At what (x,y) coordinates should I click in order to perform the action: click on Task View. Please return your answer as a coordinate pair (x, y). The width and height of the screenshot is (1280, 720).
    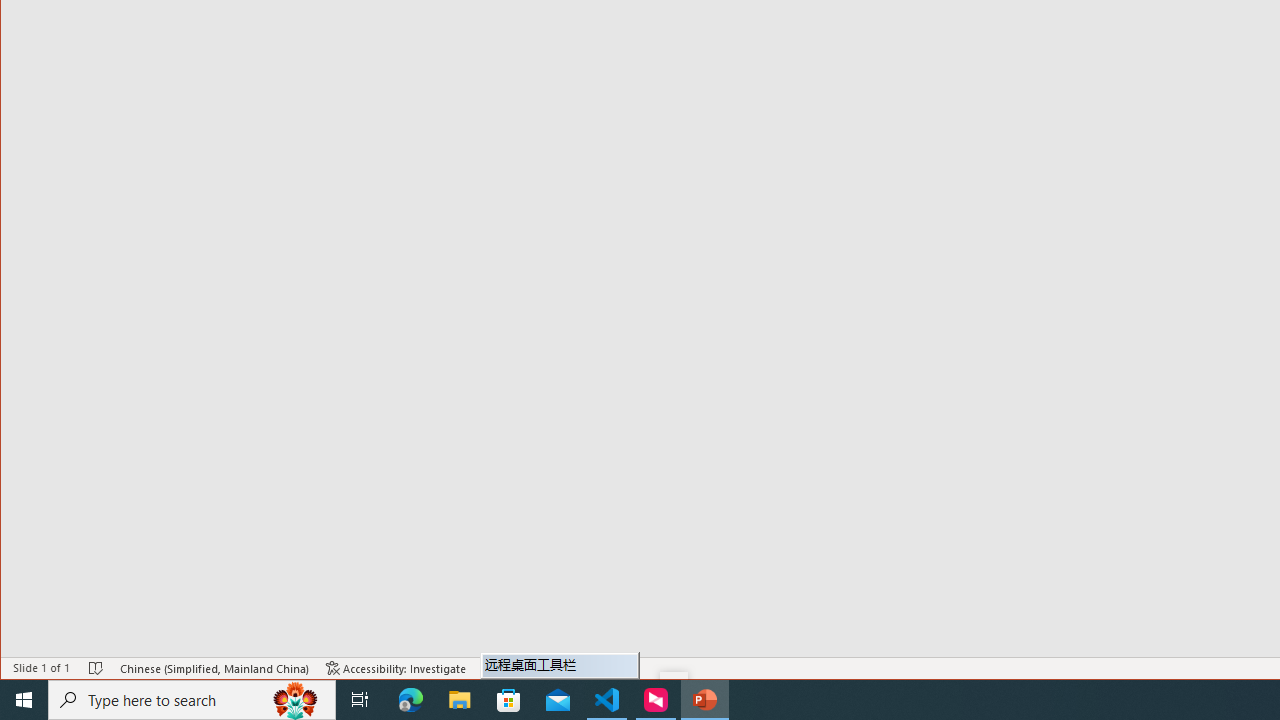
    Looking at the image, I should click on (360, 700).